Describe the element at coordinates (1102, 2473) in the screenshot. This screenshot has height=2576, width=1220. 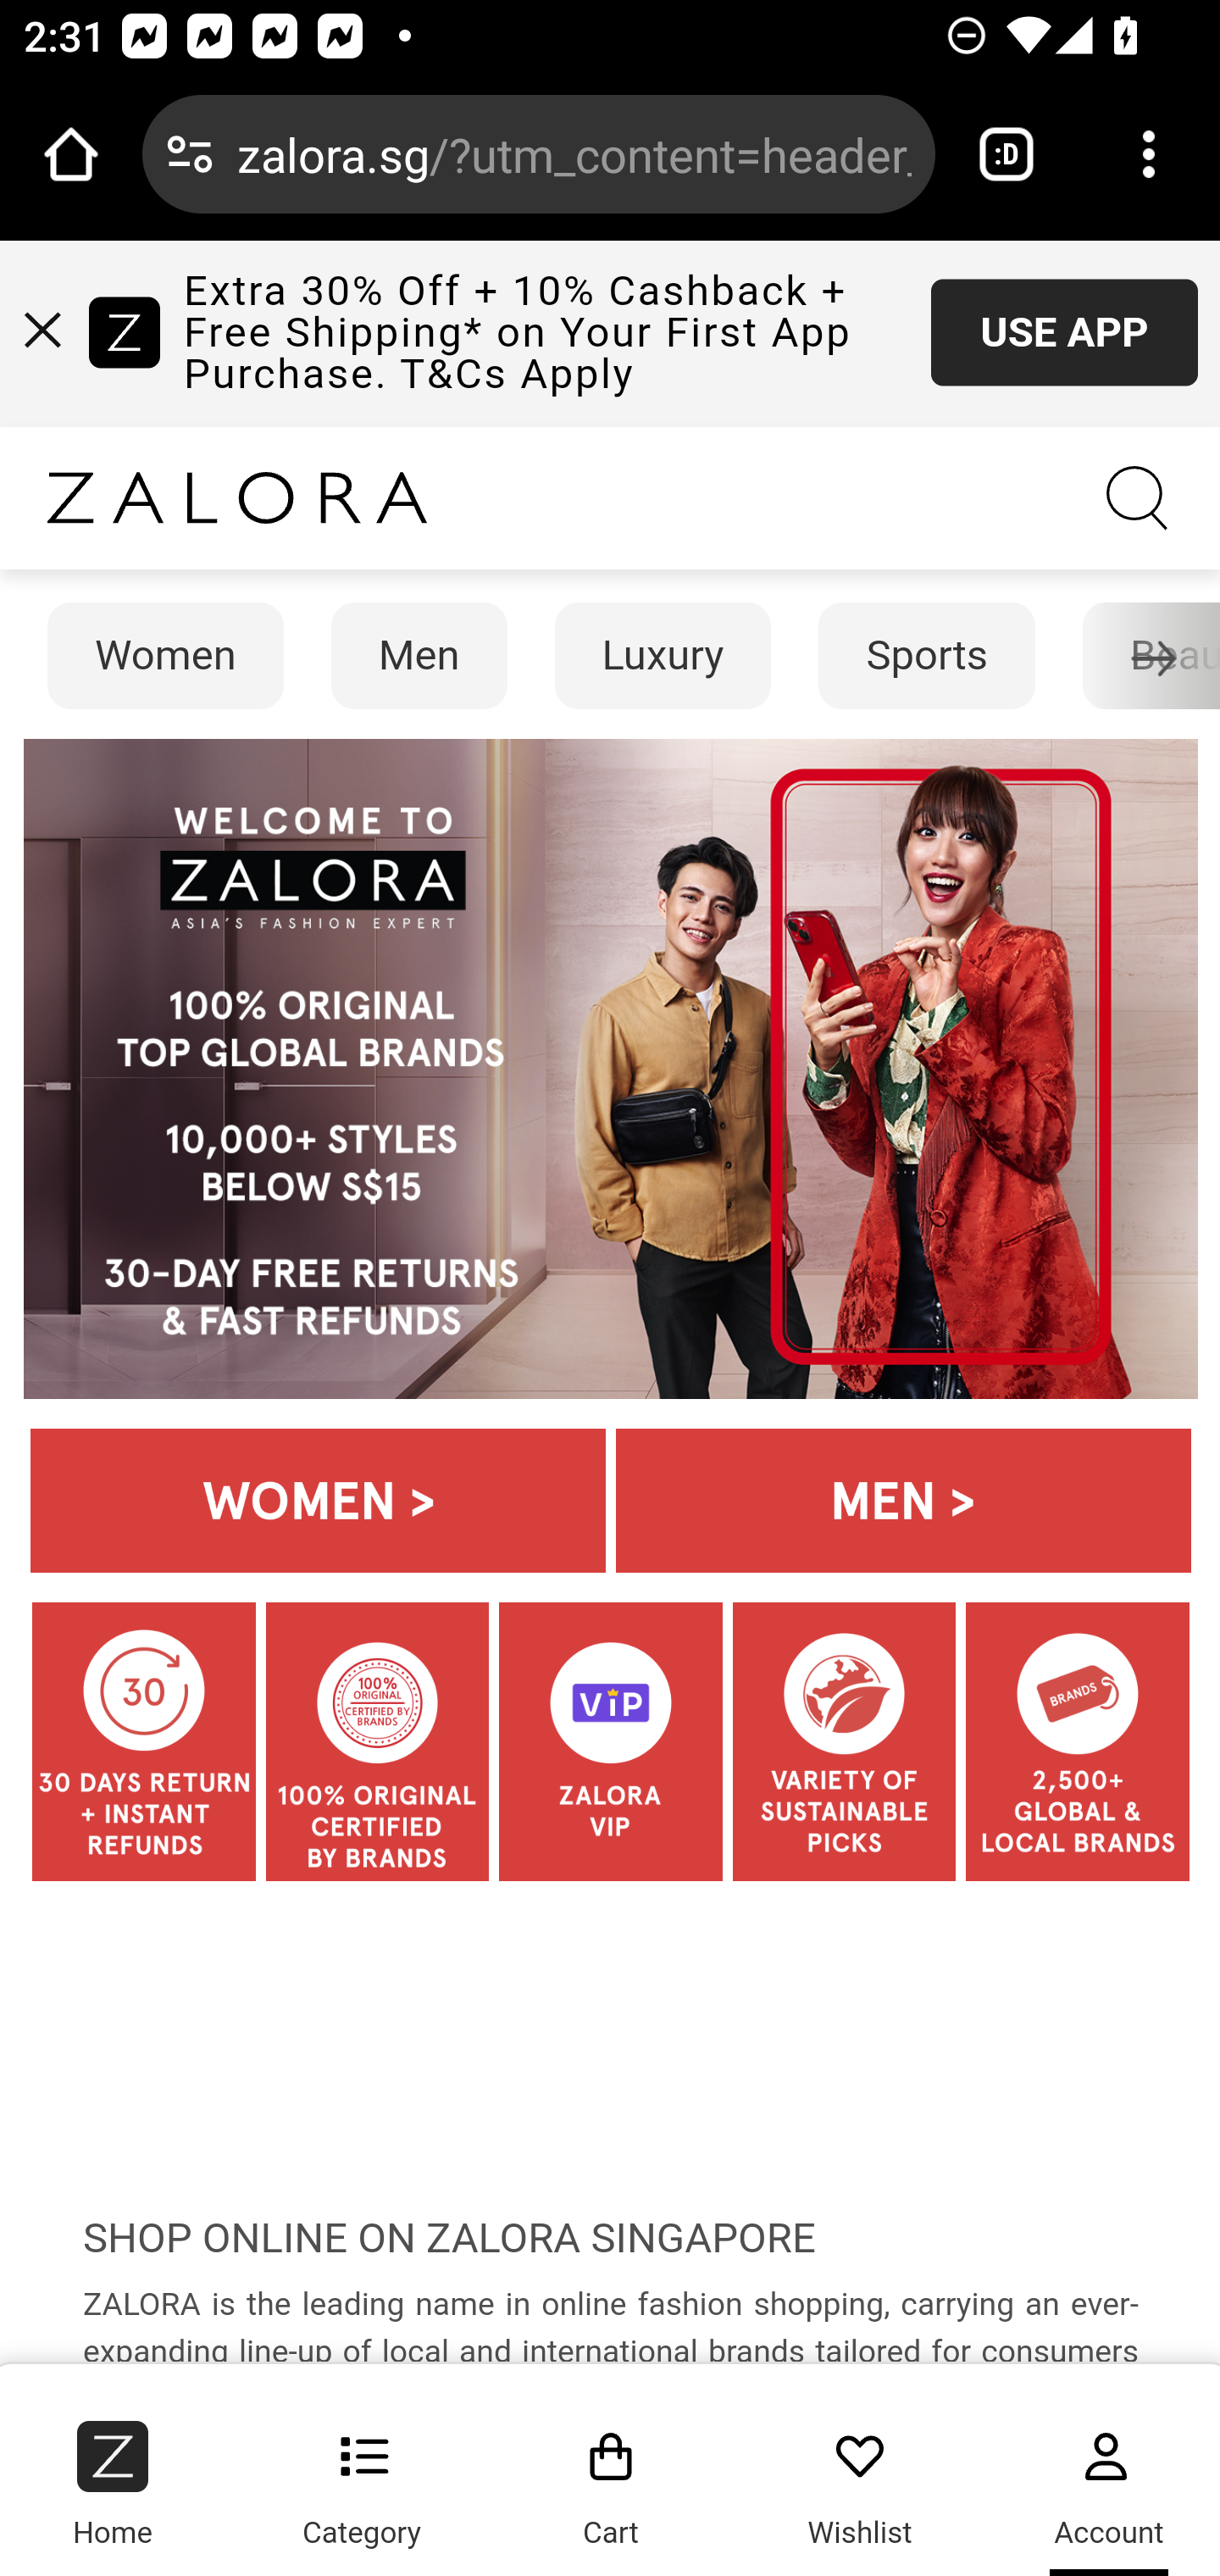
I see `Account` at that location.